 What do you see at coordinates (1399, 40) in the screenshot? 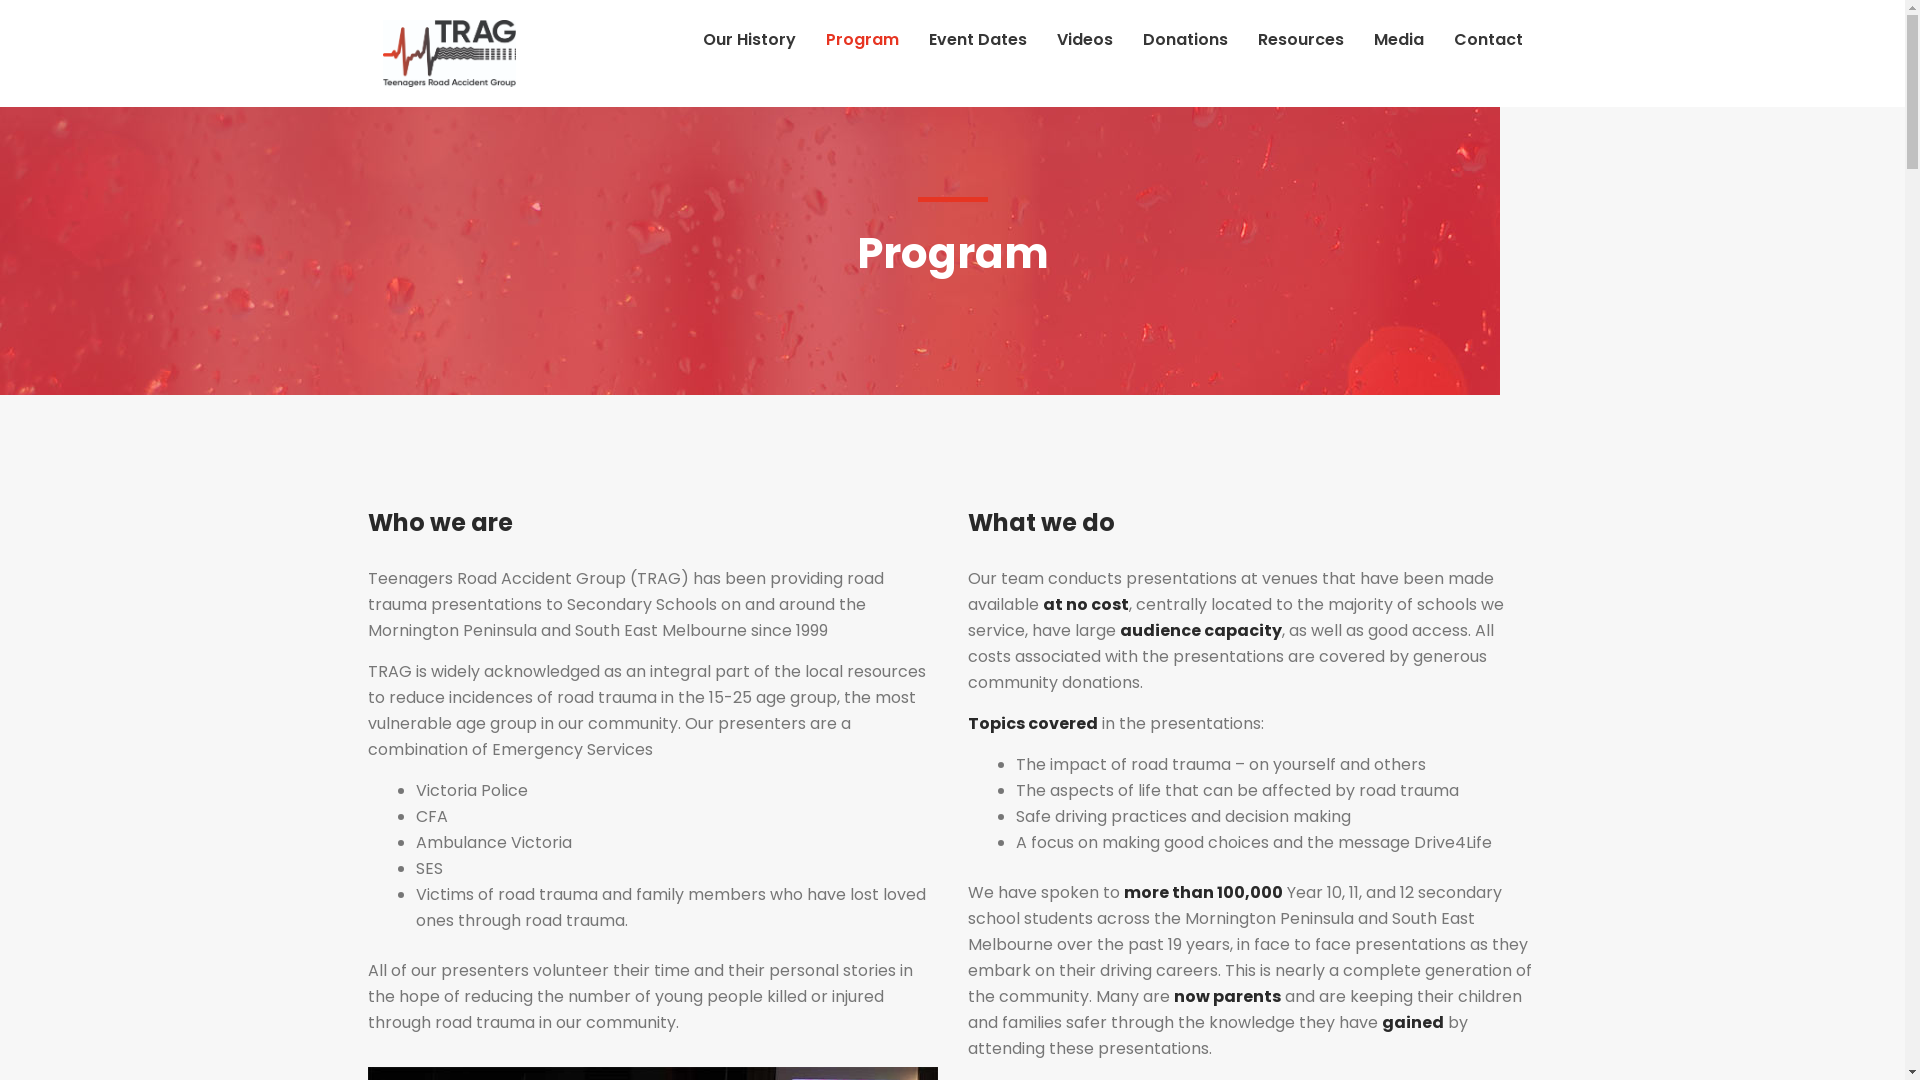
I see `Media` at bounding box center [1399, 40].